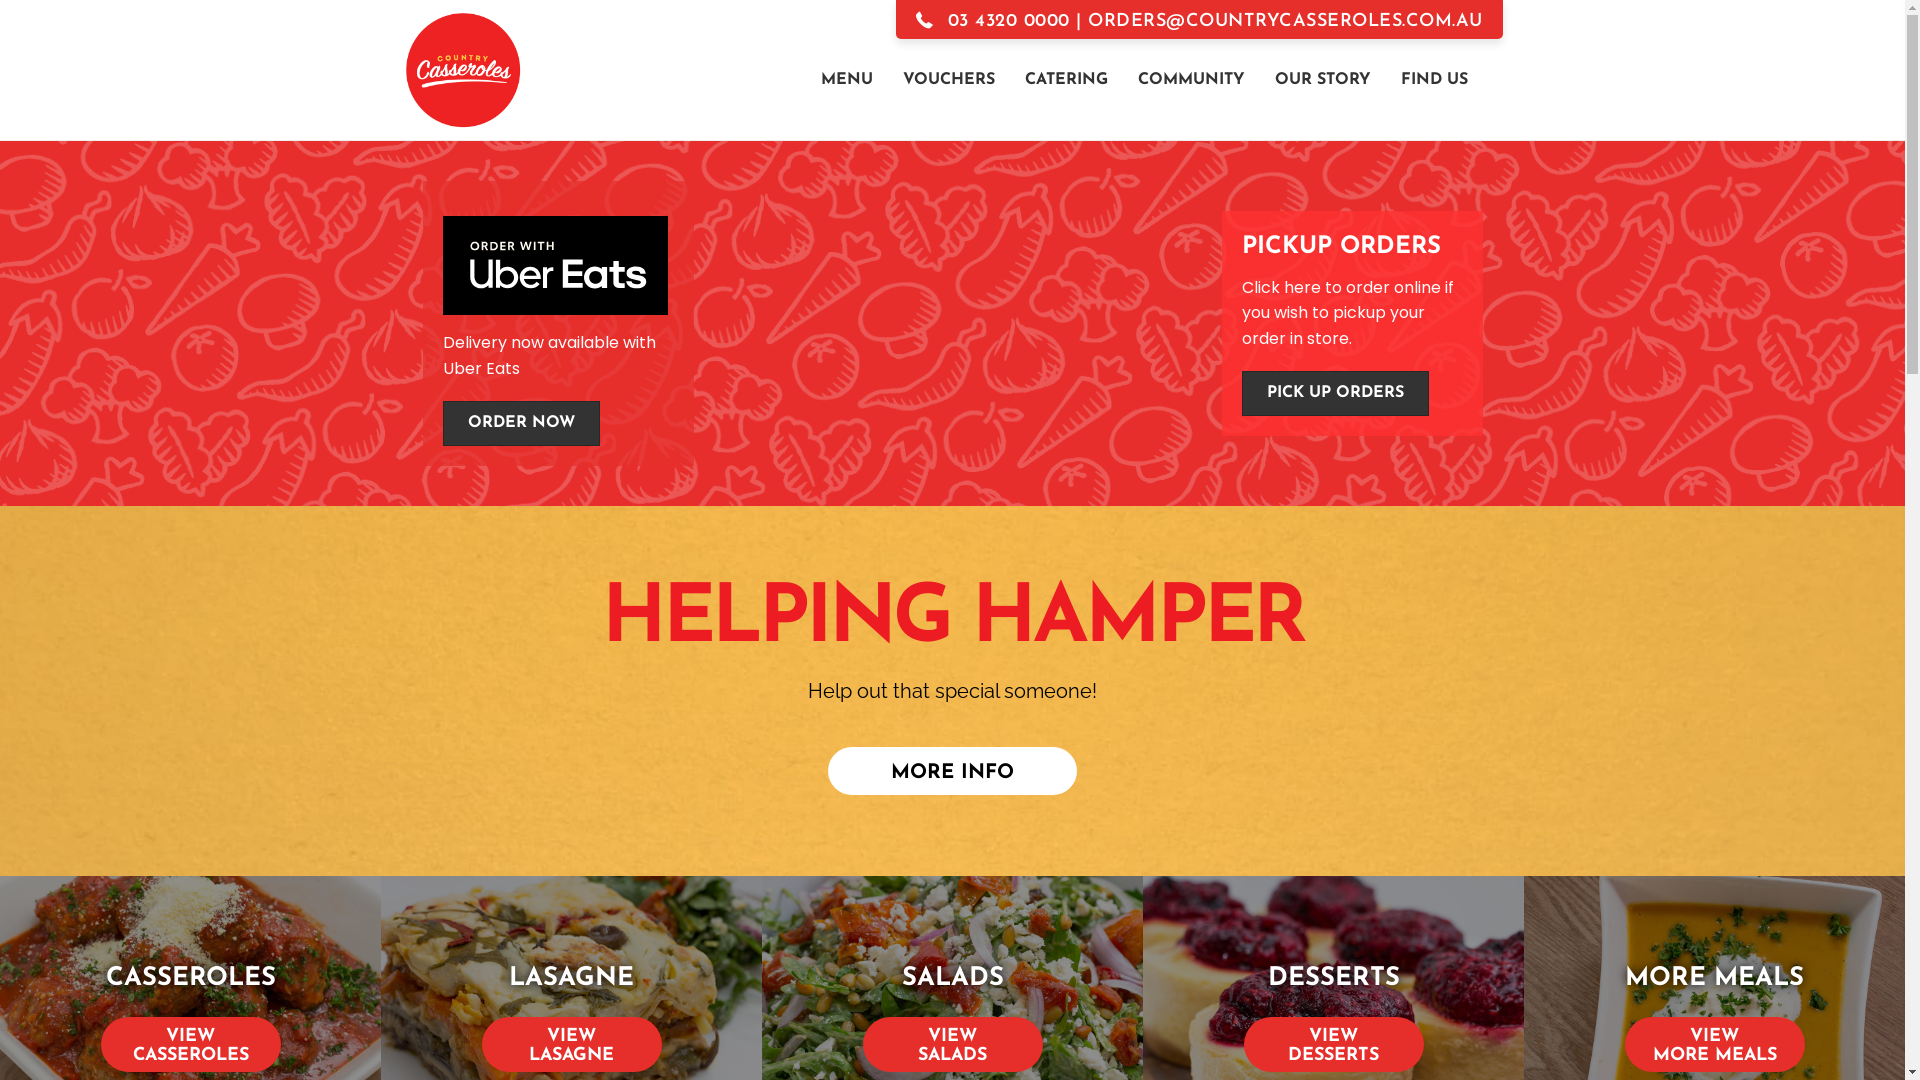 The image size is (1920, 1080). Describe the element at coordinates (520, 424) in the screenshot. I see `ORDER NOW` at that location.